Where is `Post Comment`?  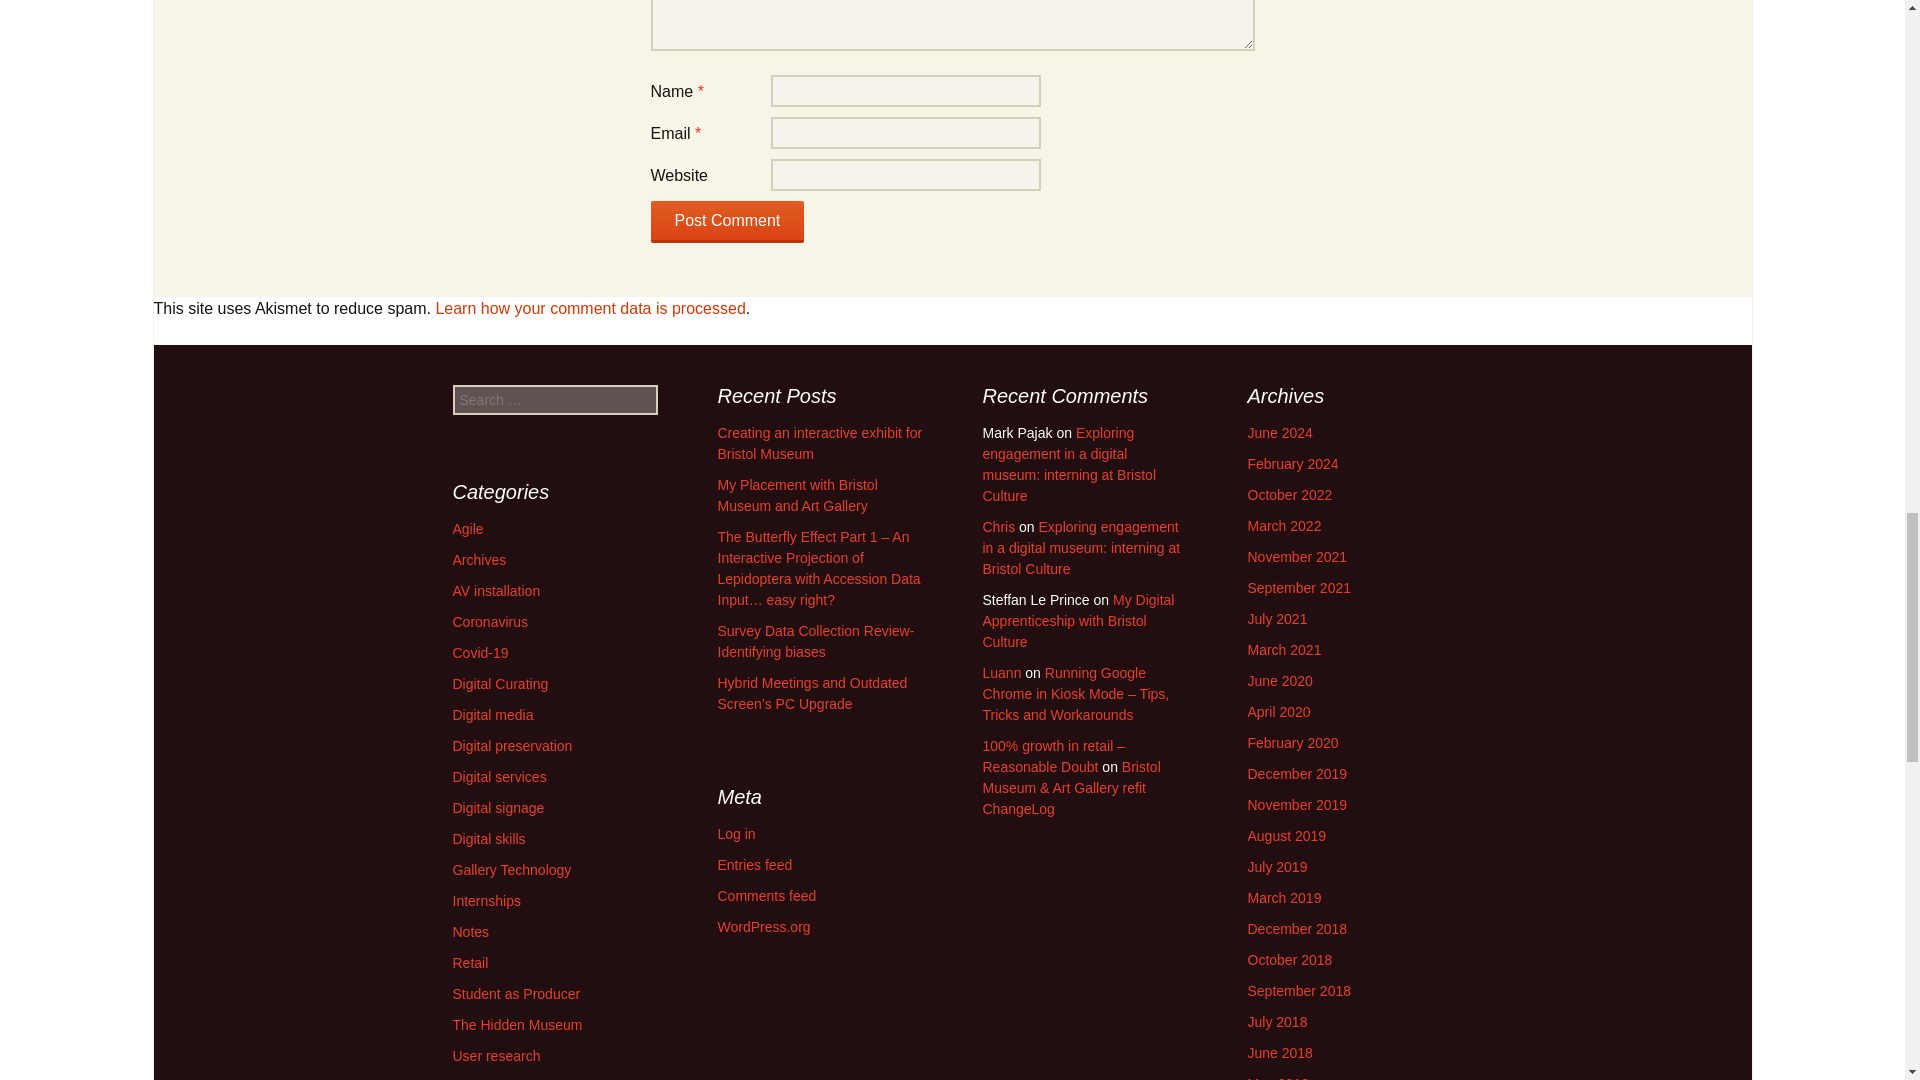 Post Comment is located at coordinates (727, 222).